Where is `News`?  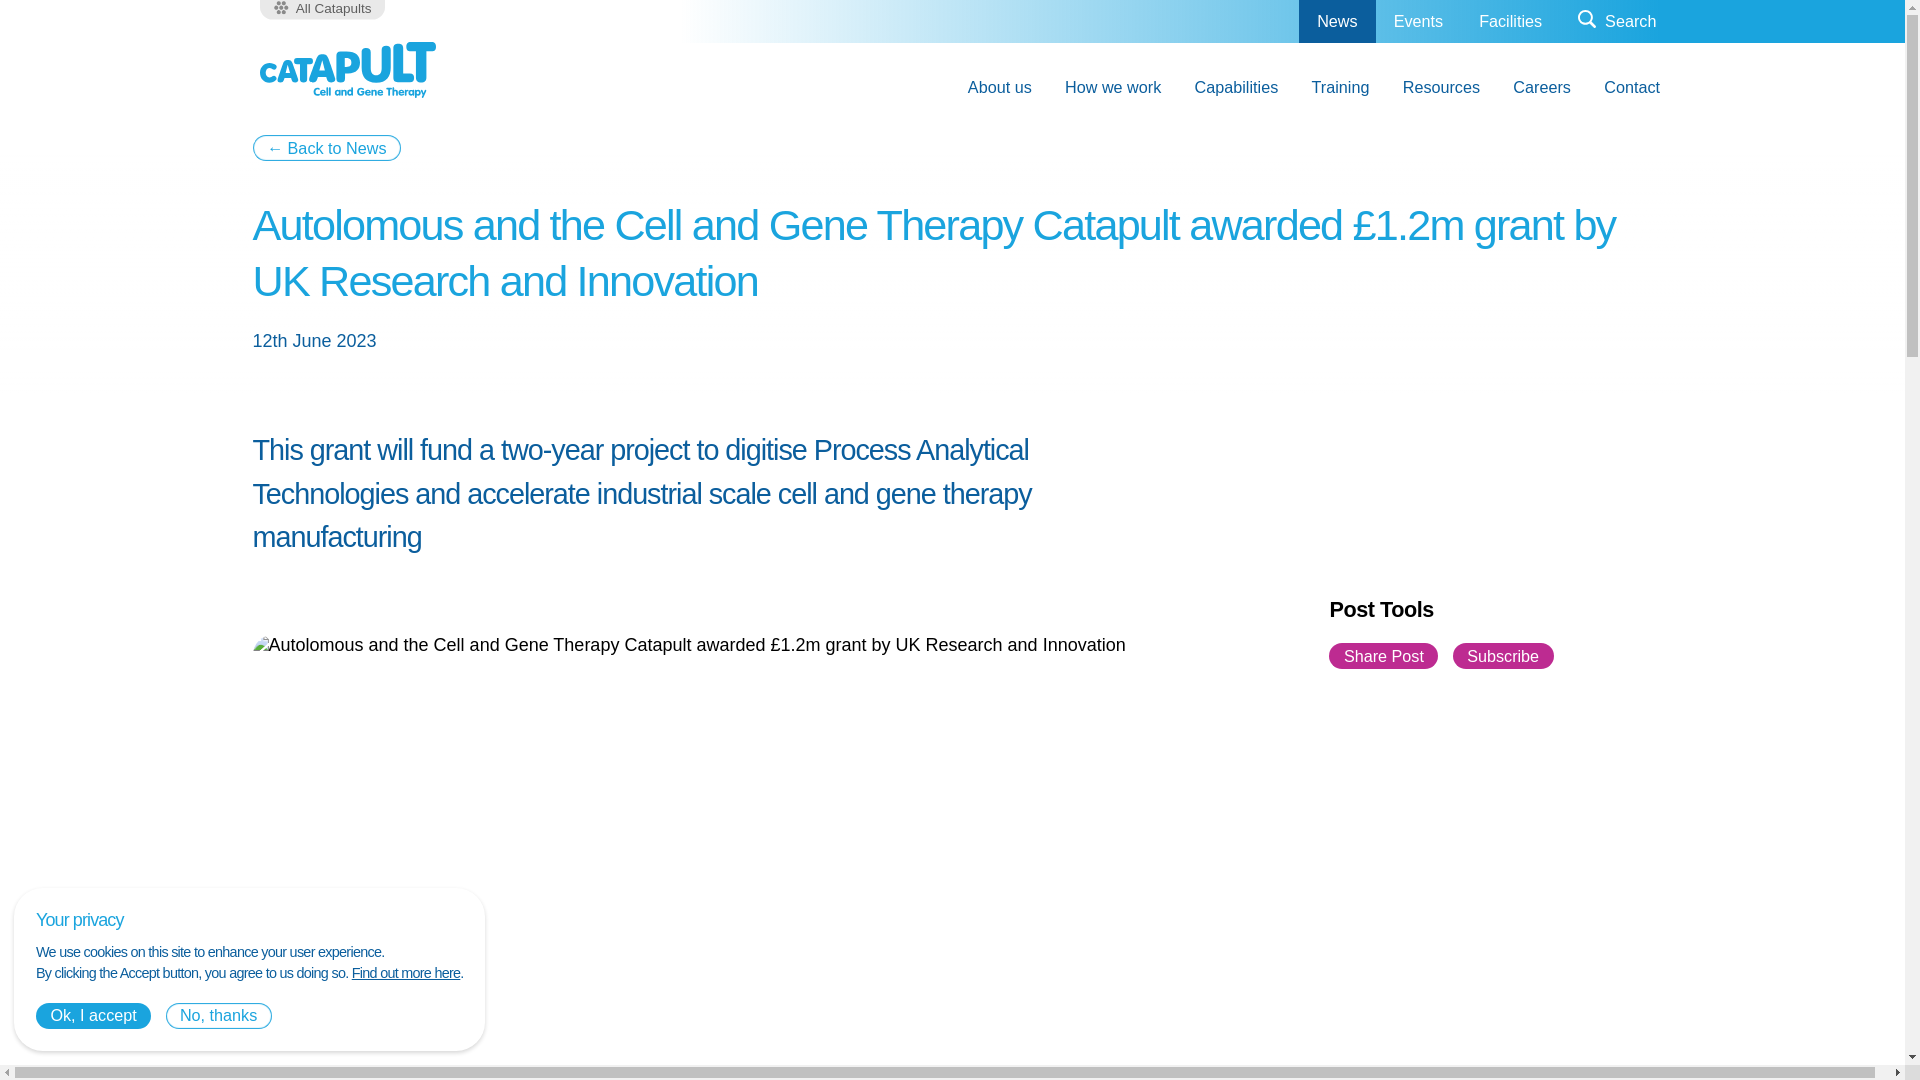 News is located at coordinates (1336, 22).